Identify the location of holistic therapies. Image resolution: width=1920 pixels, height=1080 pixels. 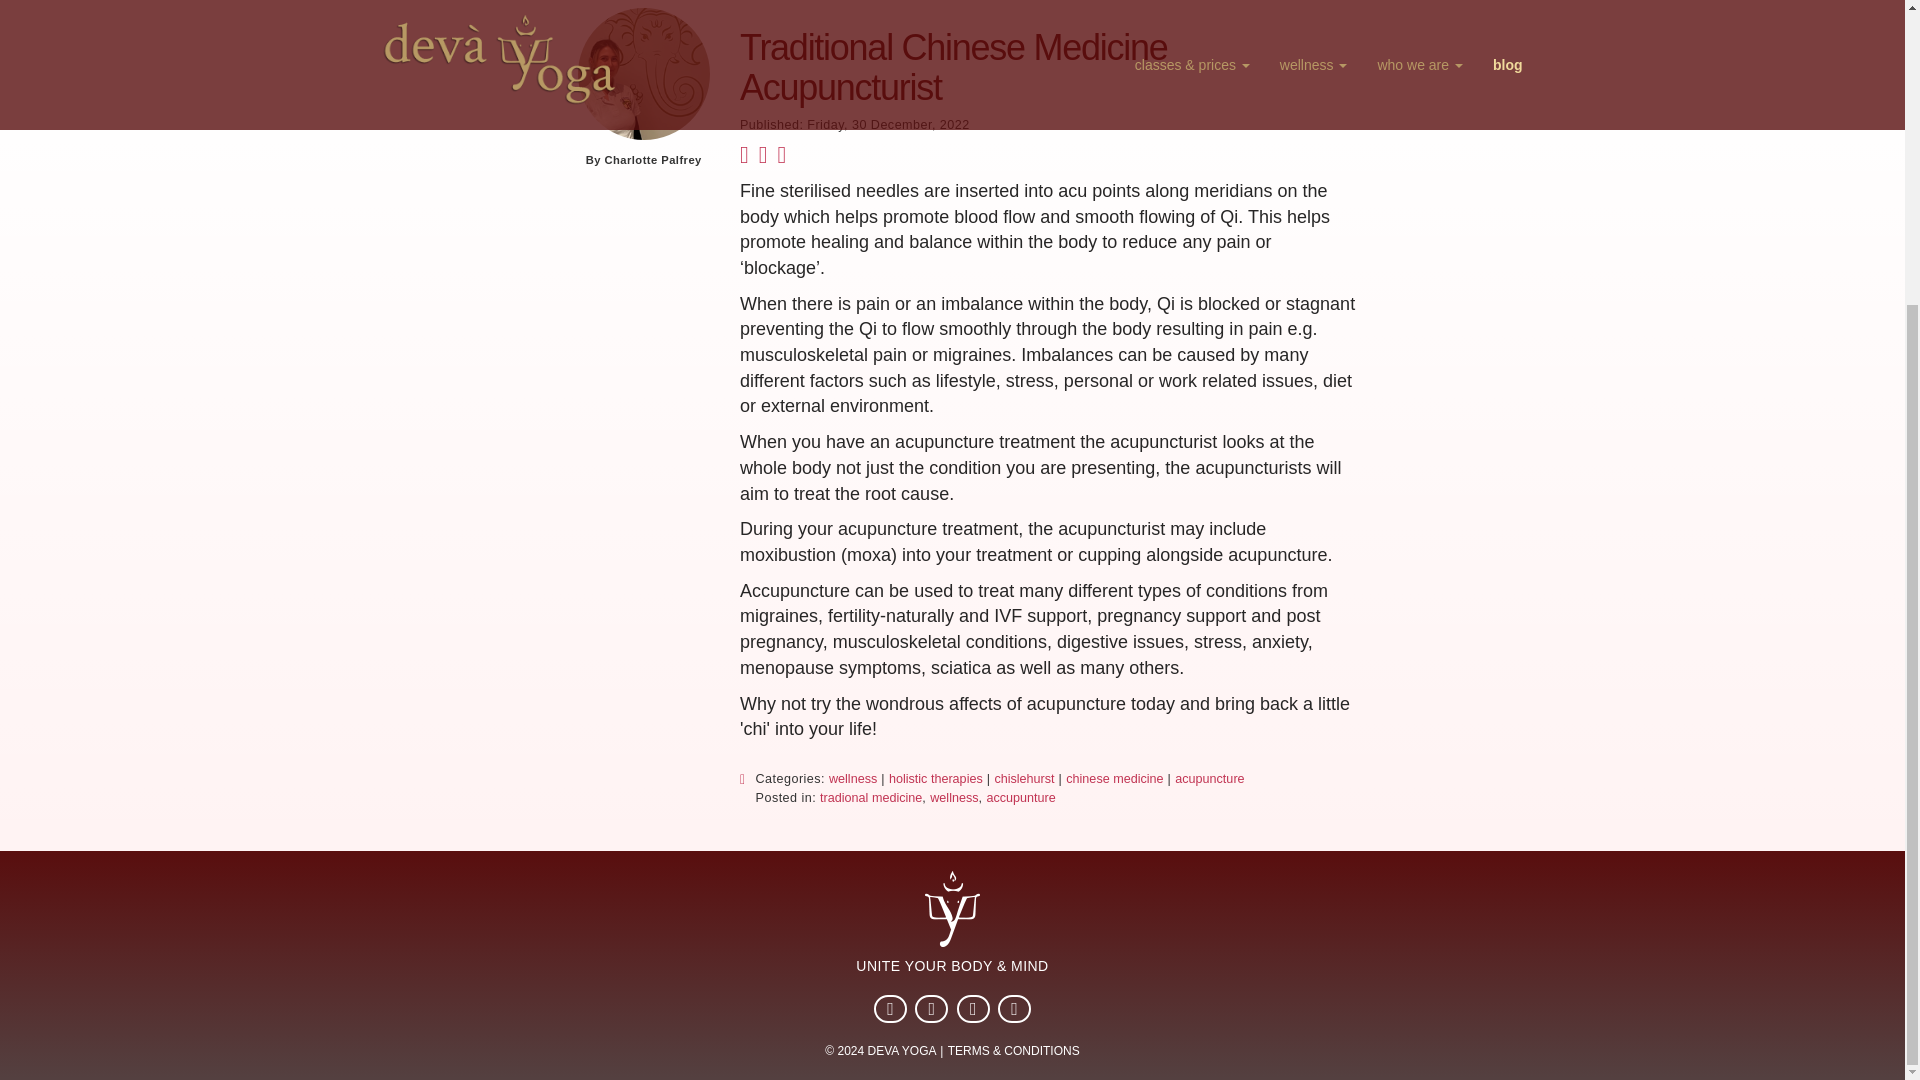
(936, 780).